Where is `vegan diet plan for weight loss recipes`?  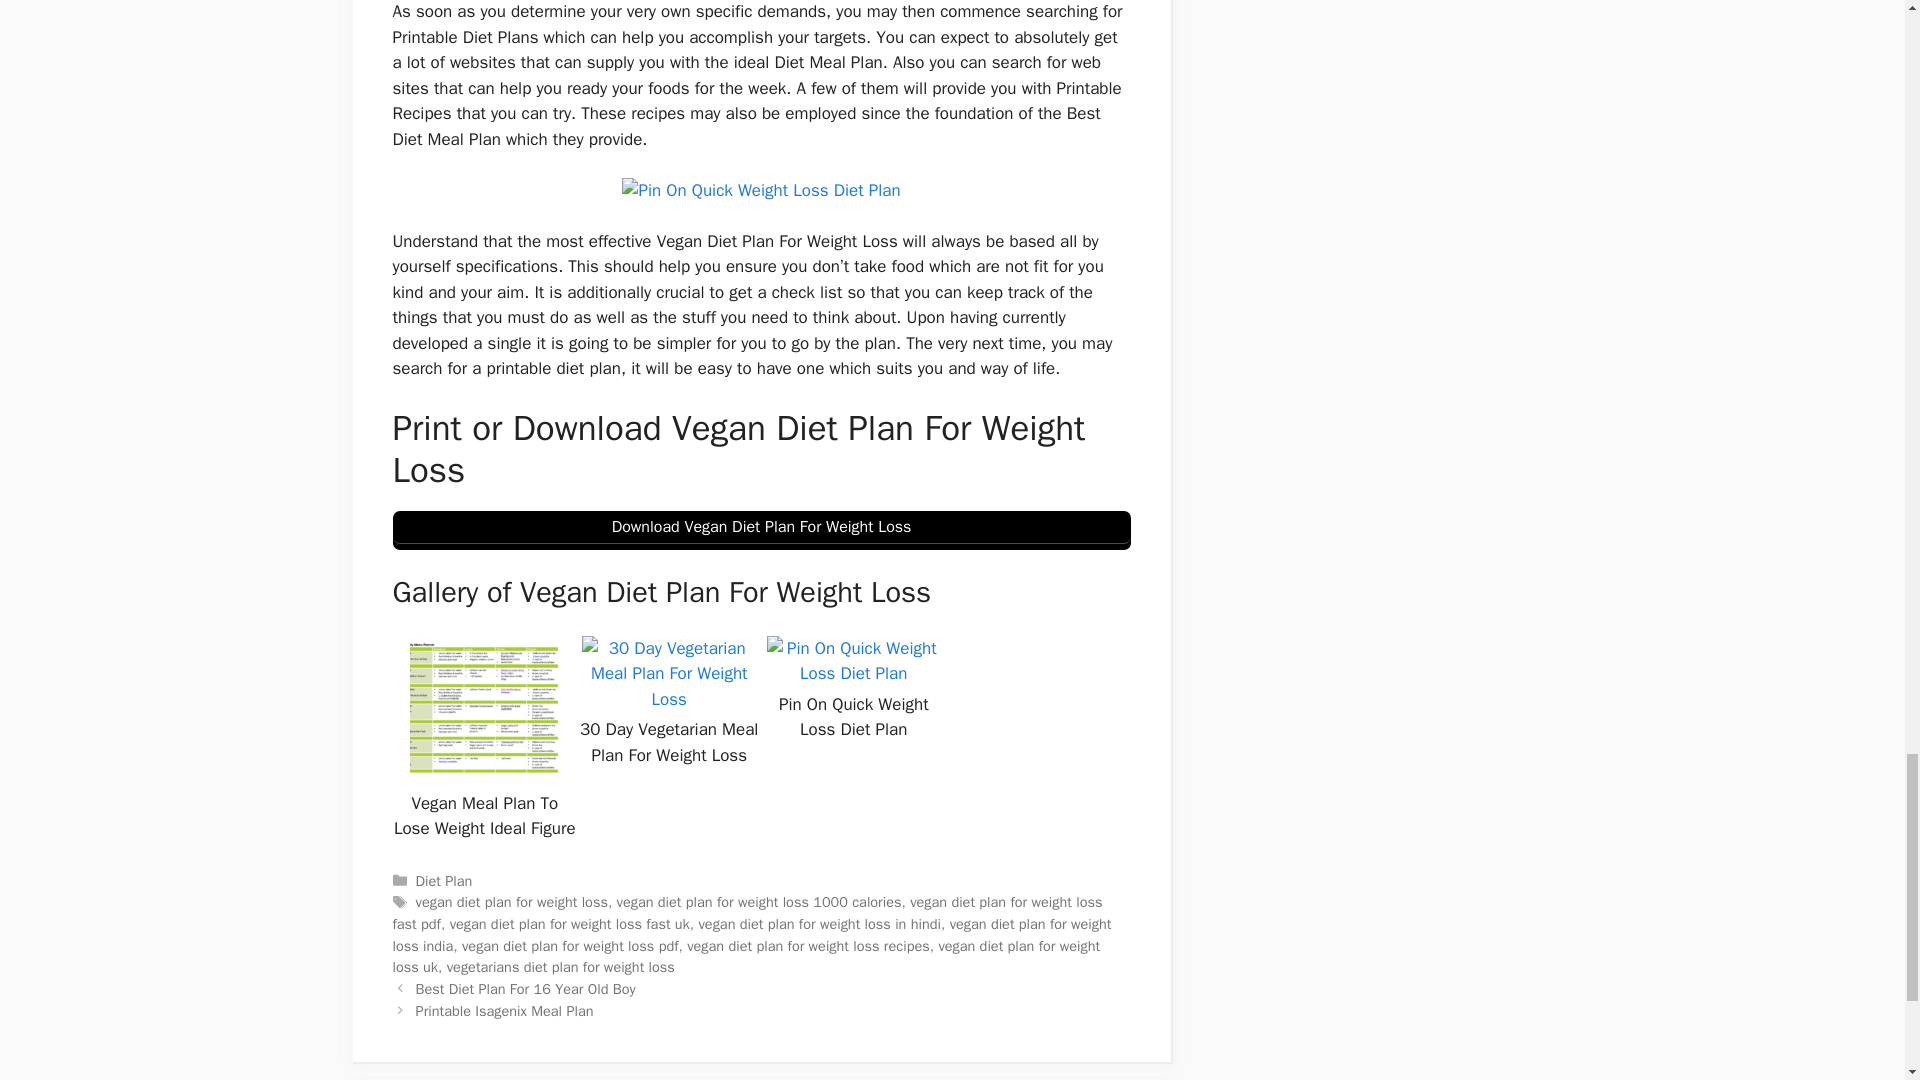 vegan diet plan for weight loss recipes is located at coordinates (808, 946).